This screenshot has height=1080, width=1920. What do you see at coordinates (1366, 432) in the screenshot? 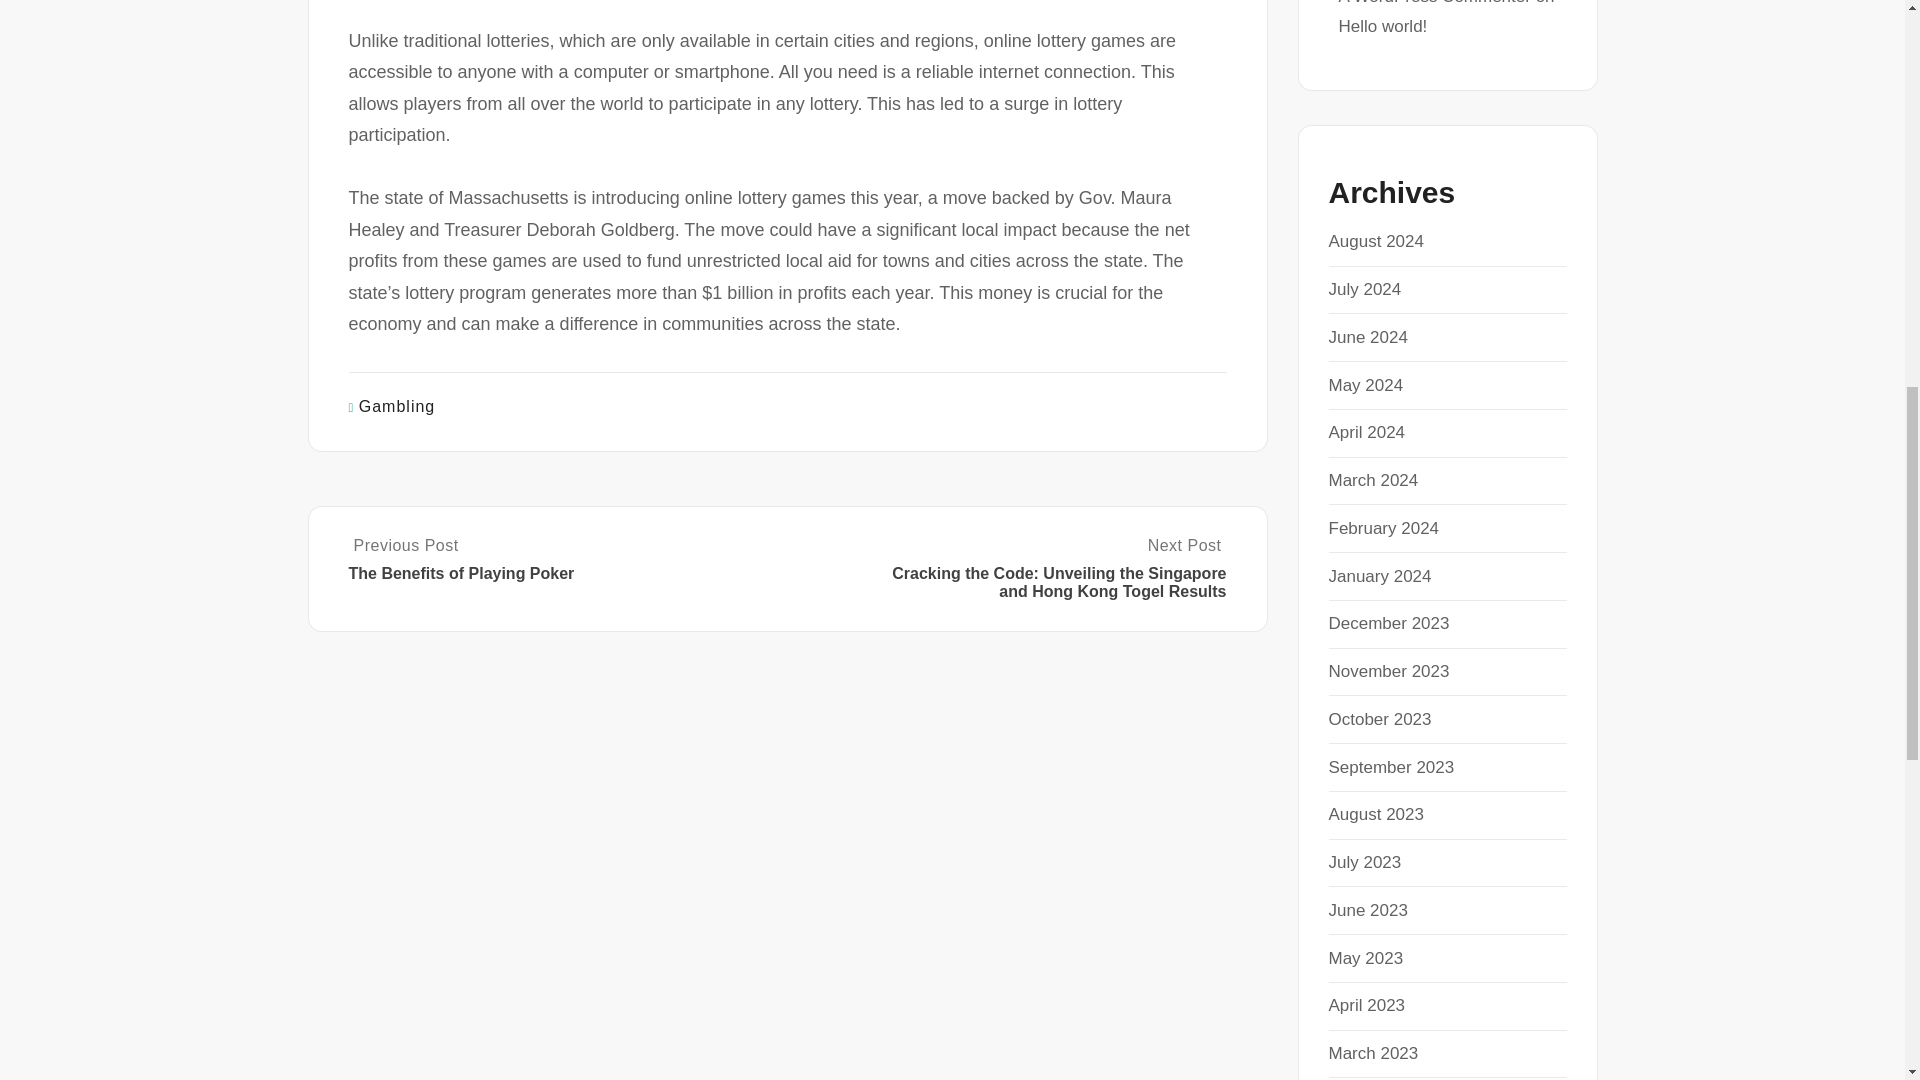
I see `April 2024` at bounding box center [1366, 432].